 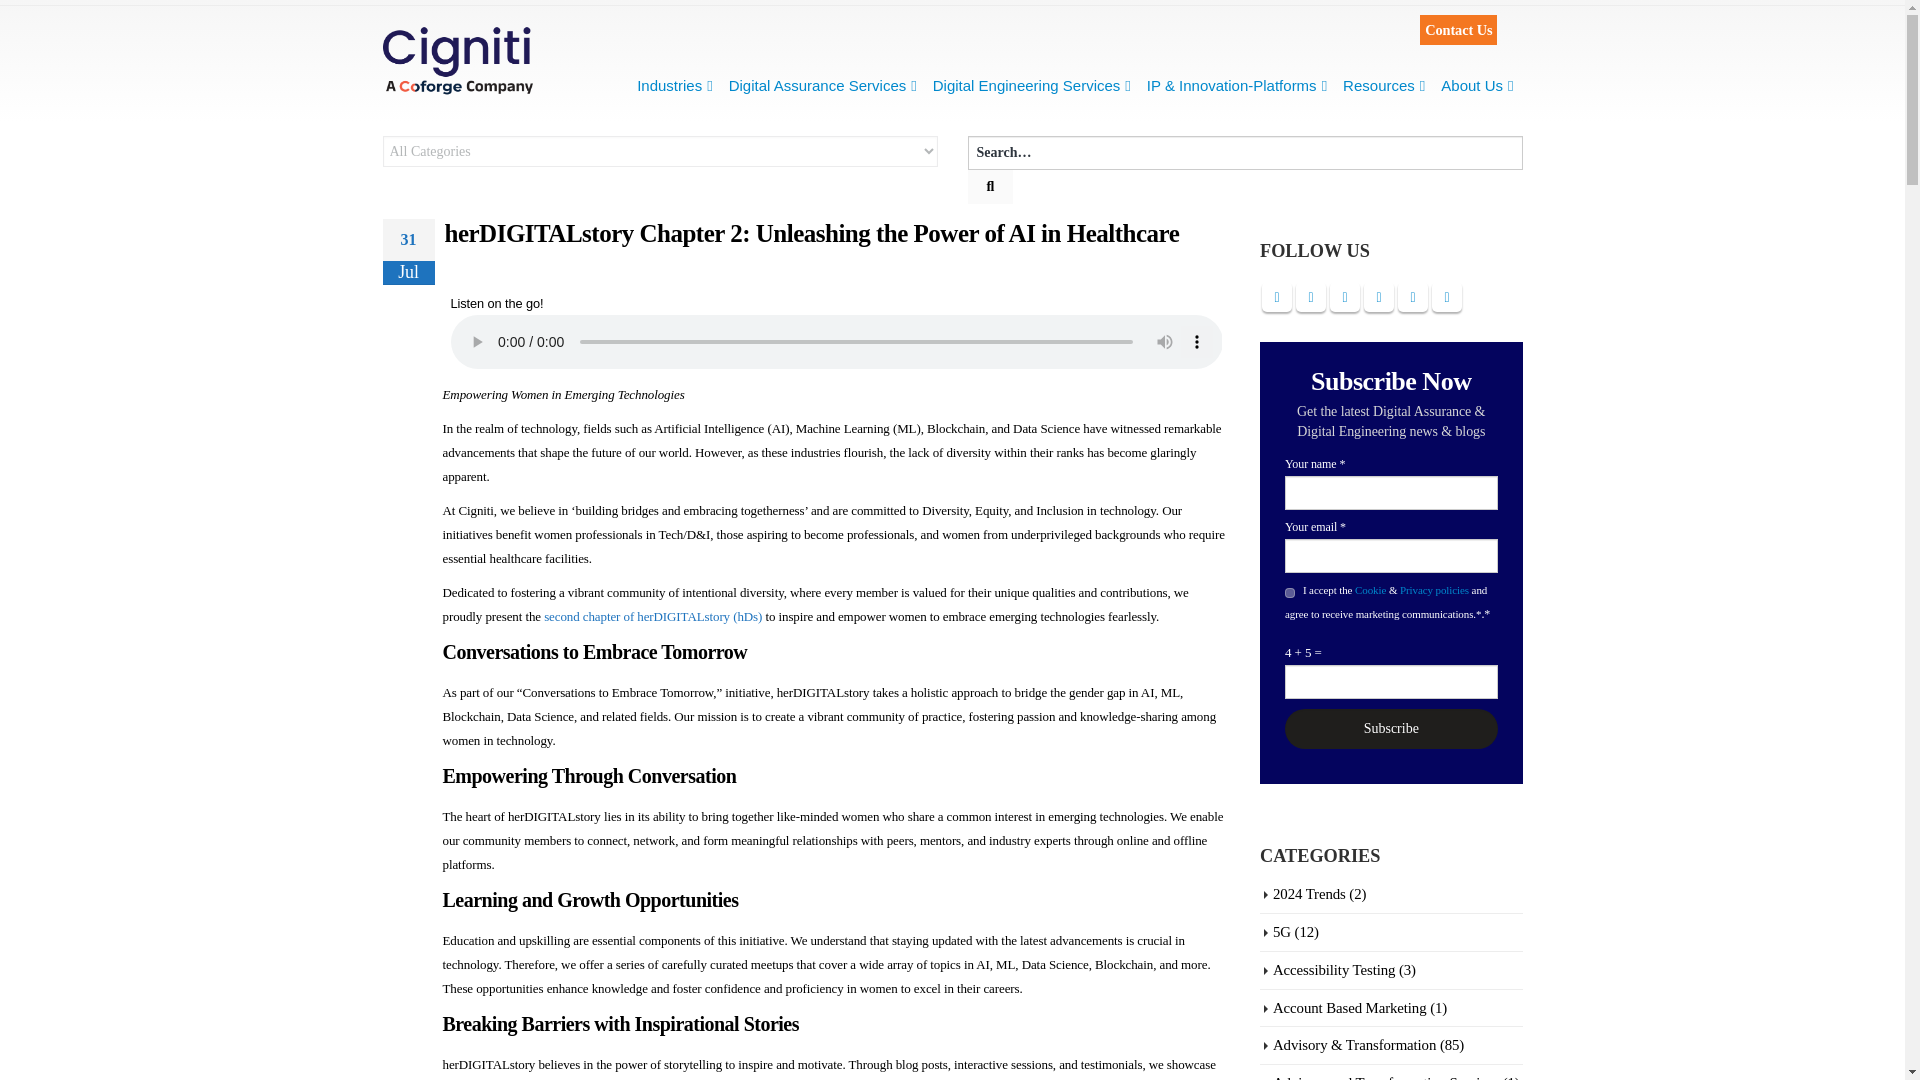 What do you see at coordinates (1378, 296) in the screenshot?
I see `Youtube` at bounding box center [1378, 296].